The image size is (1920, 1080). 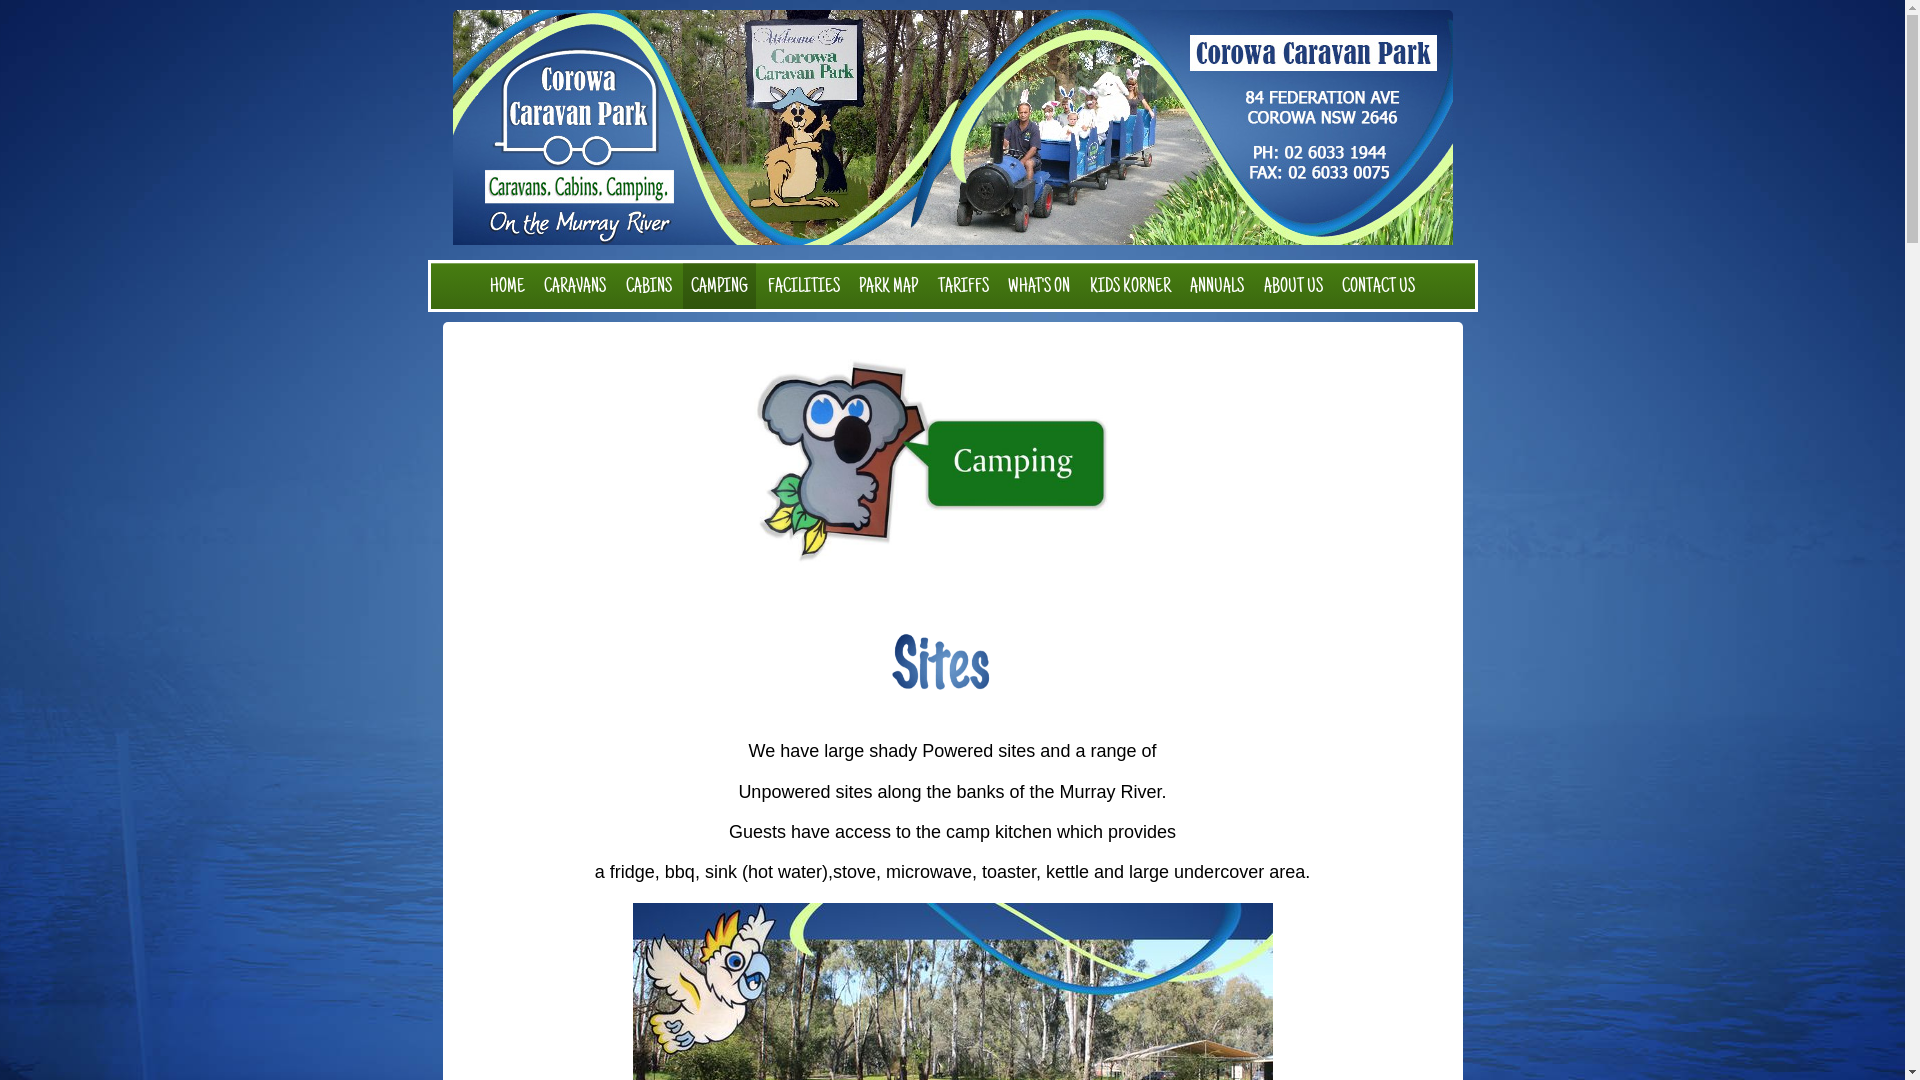 What do you see at coordinates (1294, 286) in the screenshot?
I see `ABOUT US` at bounding box center [1294, 286].